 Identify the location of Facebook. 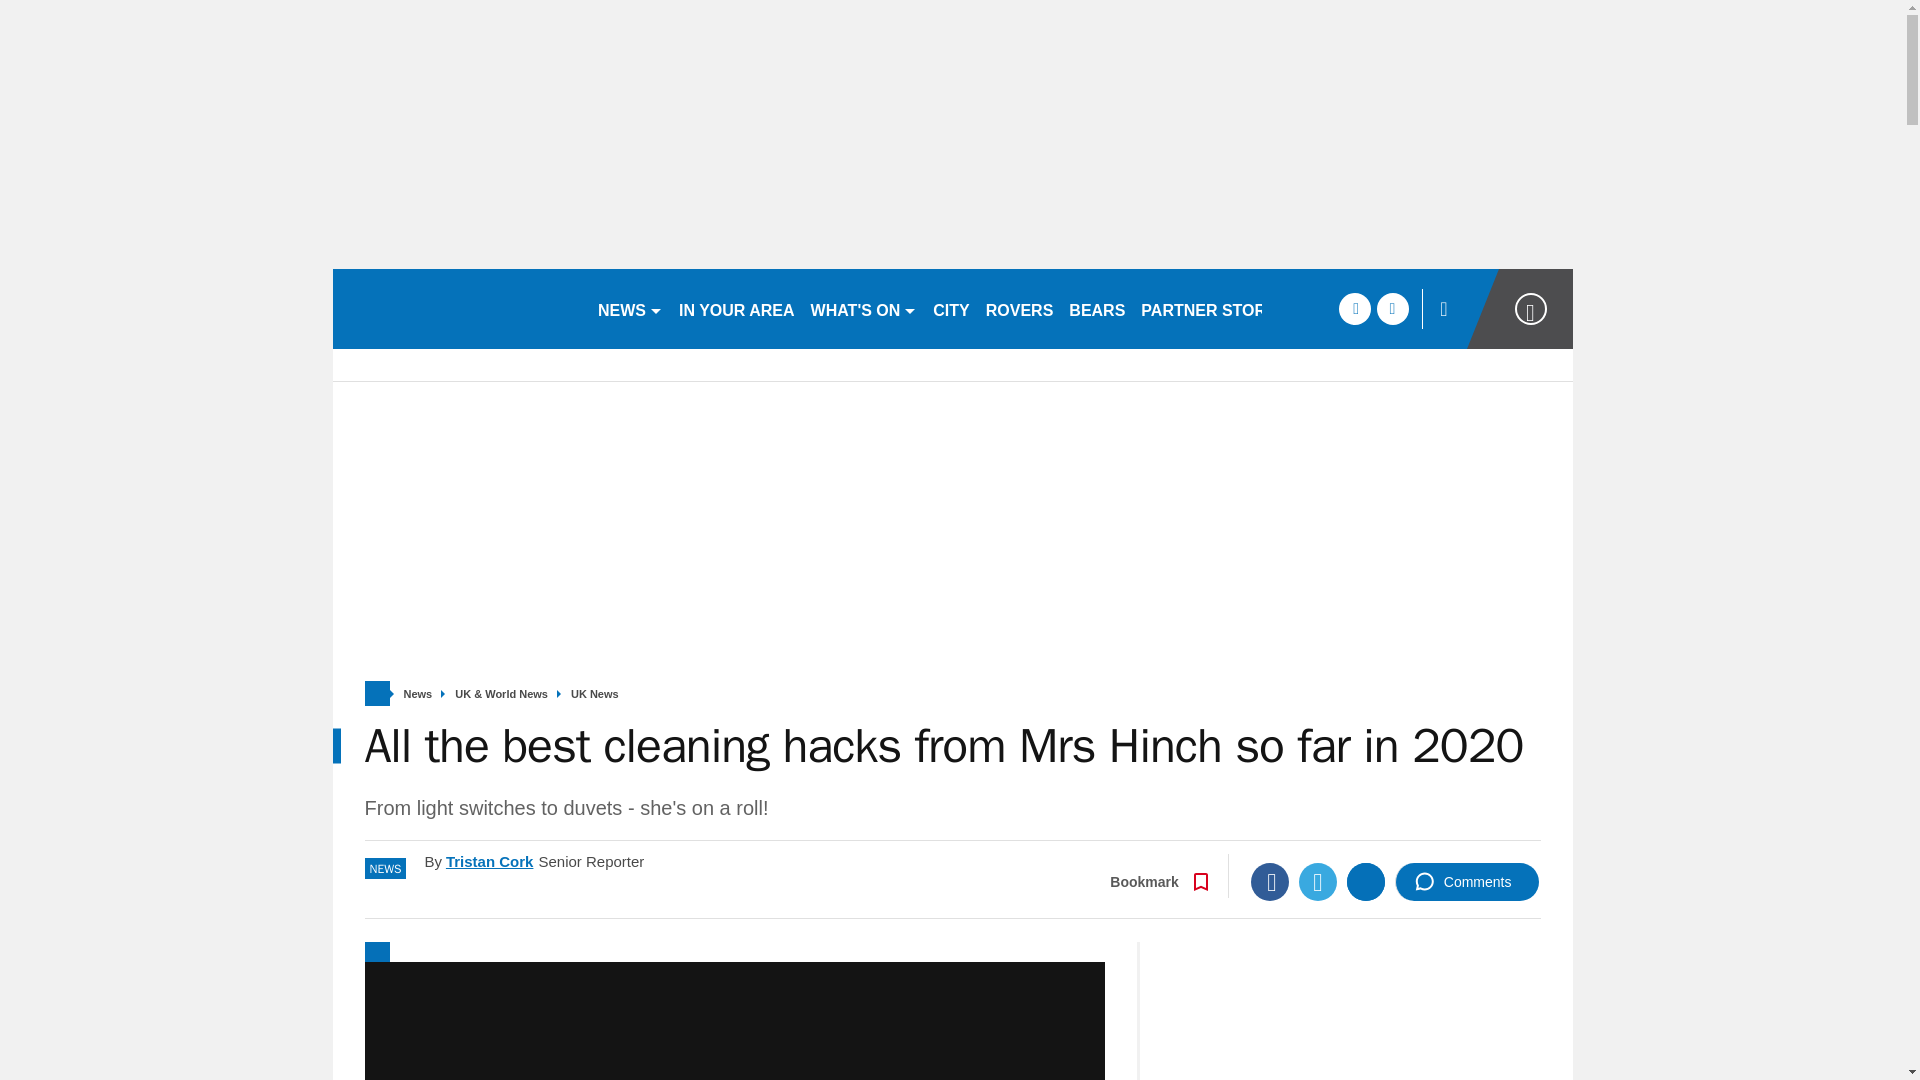
(1270, 881).